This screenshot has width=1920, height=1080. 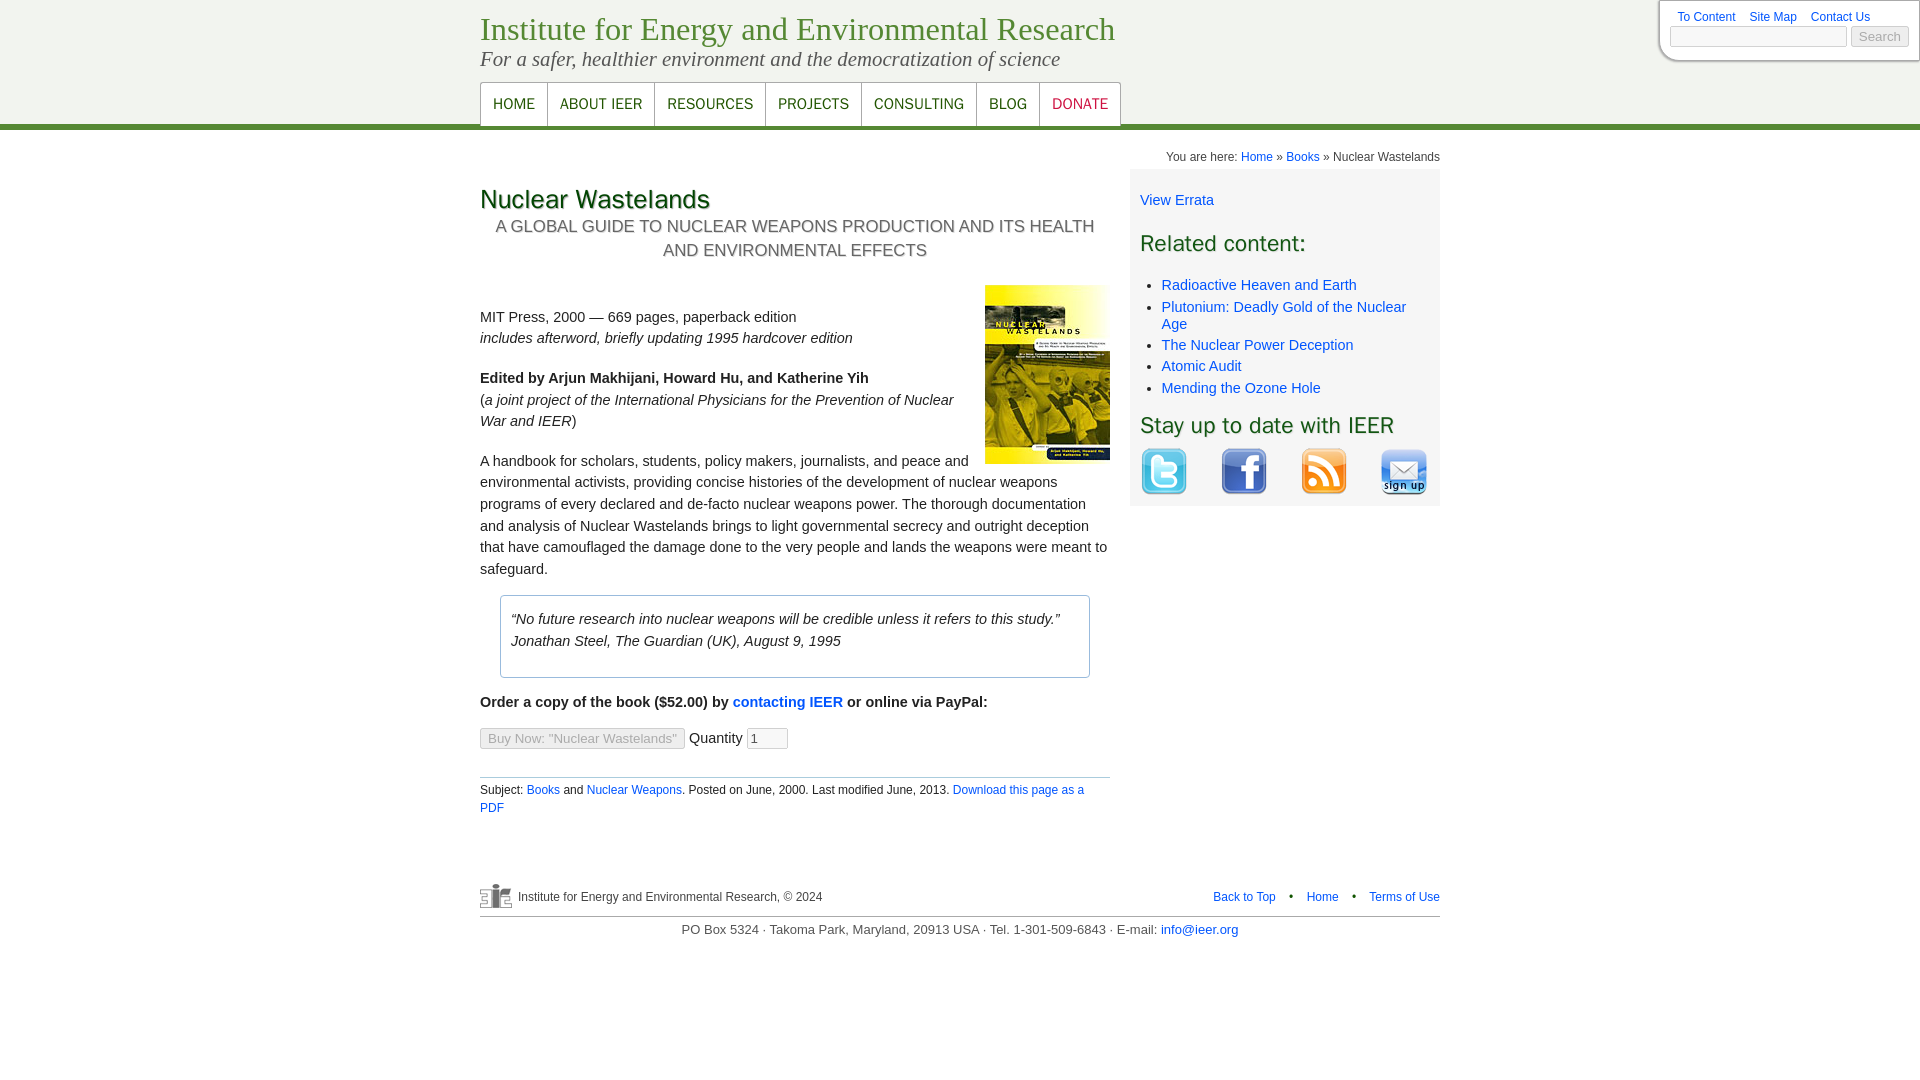 I want to click on Permanent link to Plutonium: Deadly Gold of the Nuclear Age, so click(x=1284, y=315).